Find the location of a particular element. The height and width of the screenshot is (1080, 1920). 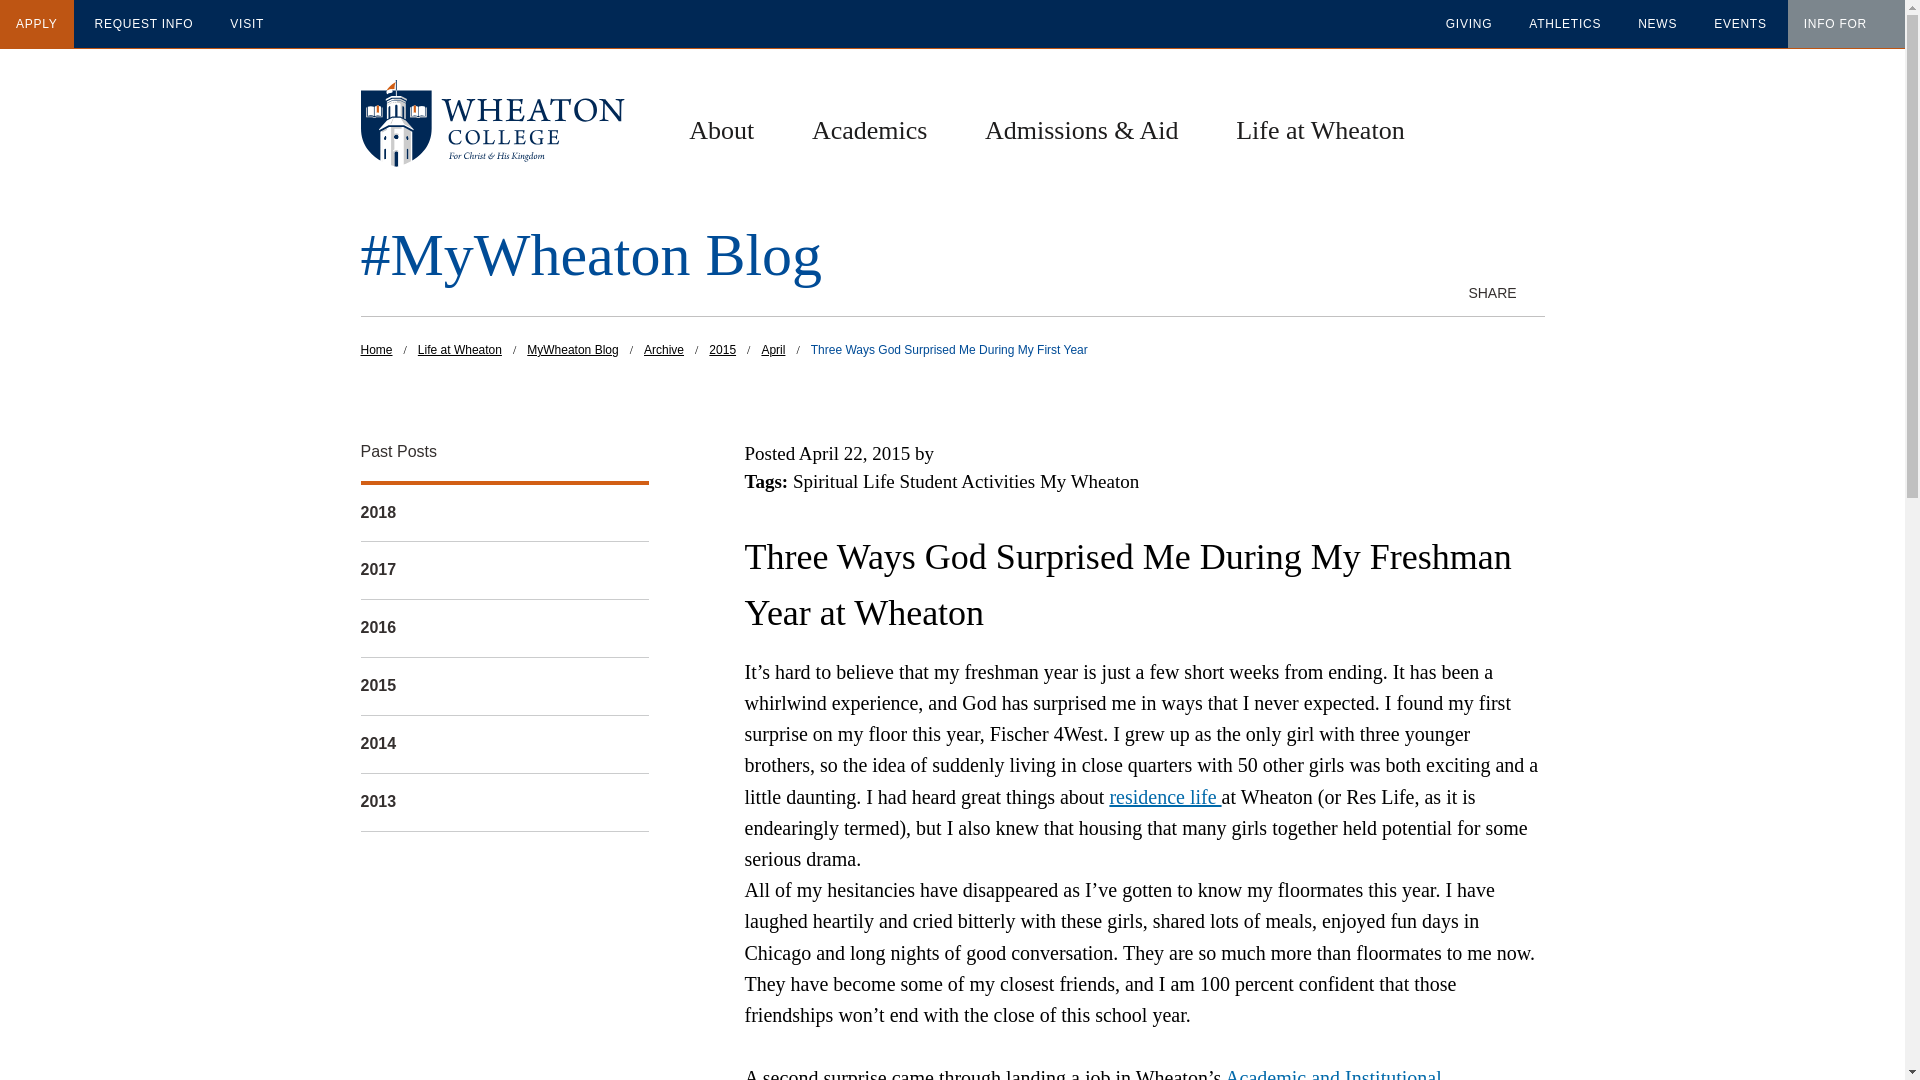

REQUEST INFO is located at coordinates (144, 23).